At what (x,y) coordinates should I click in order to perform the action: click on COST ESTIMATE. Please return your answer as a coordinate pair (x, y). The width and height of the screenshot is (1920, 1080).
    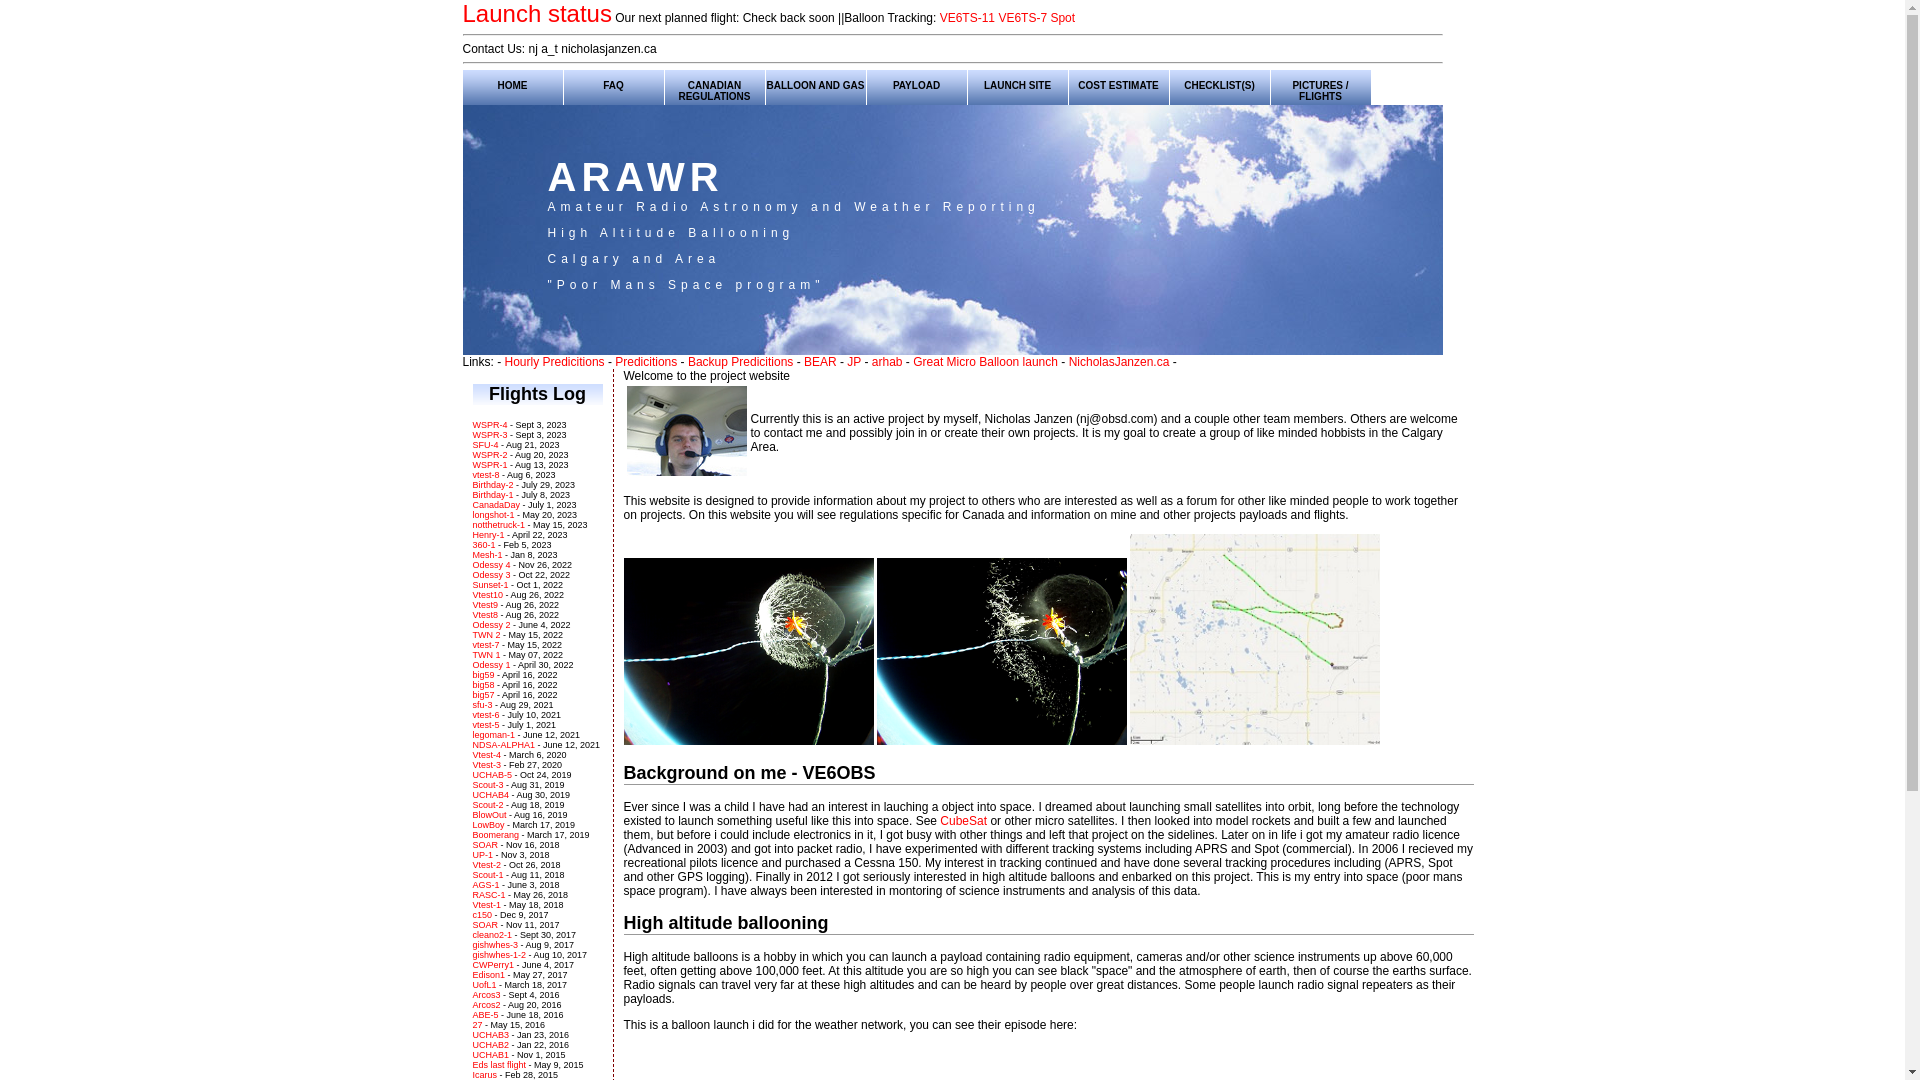
    Looking at the image, I should click on (1118, 85).